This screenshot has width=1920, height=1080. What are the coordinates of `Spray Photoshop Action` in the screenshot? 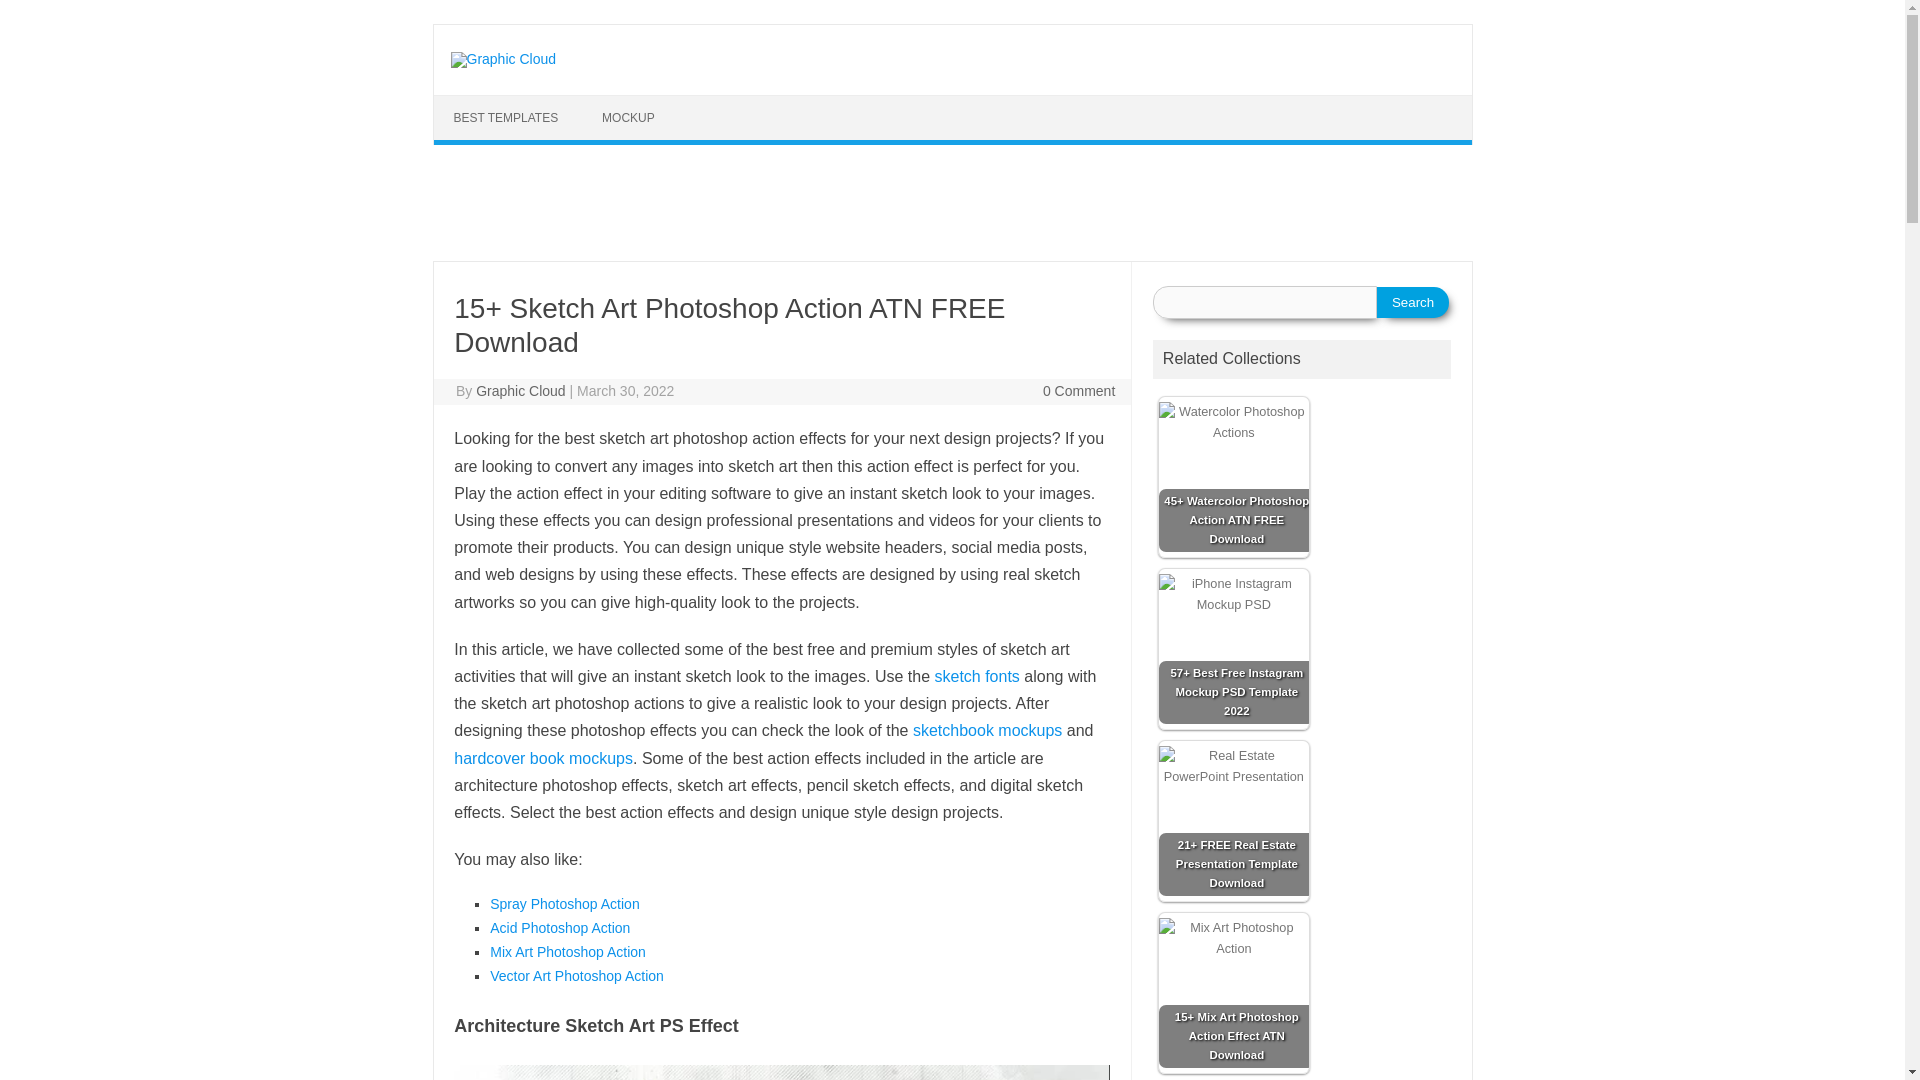 It's located at (564, 904).